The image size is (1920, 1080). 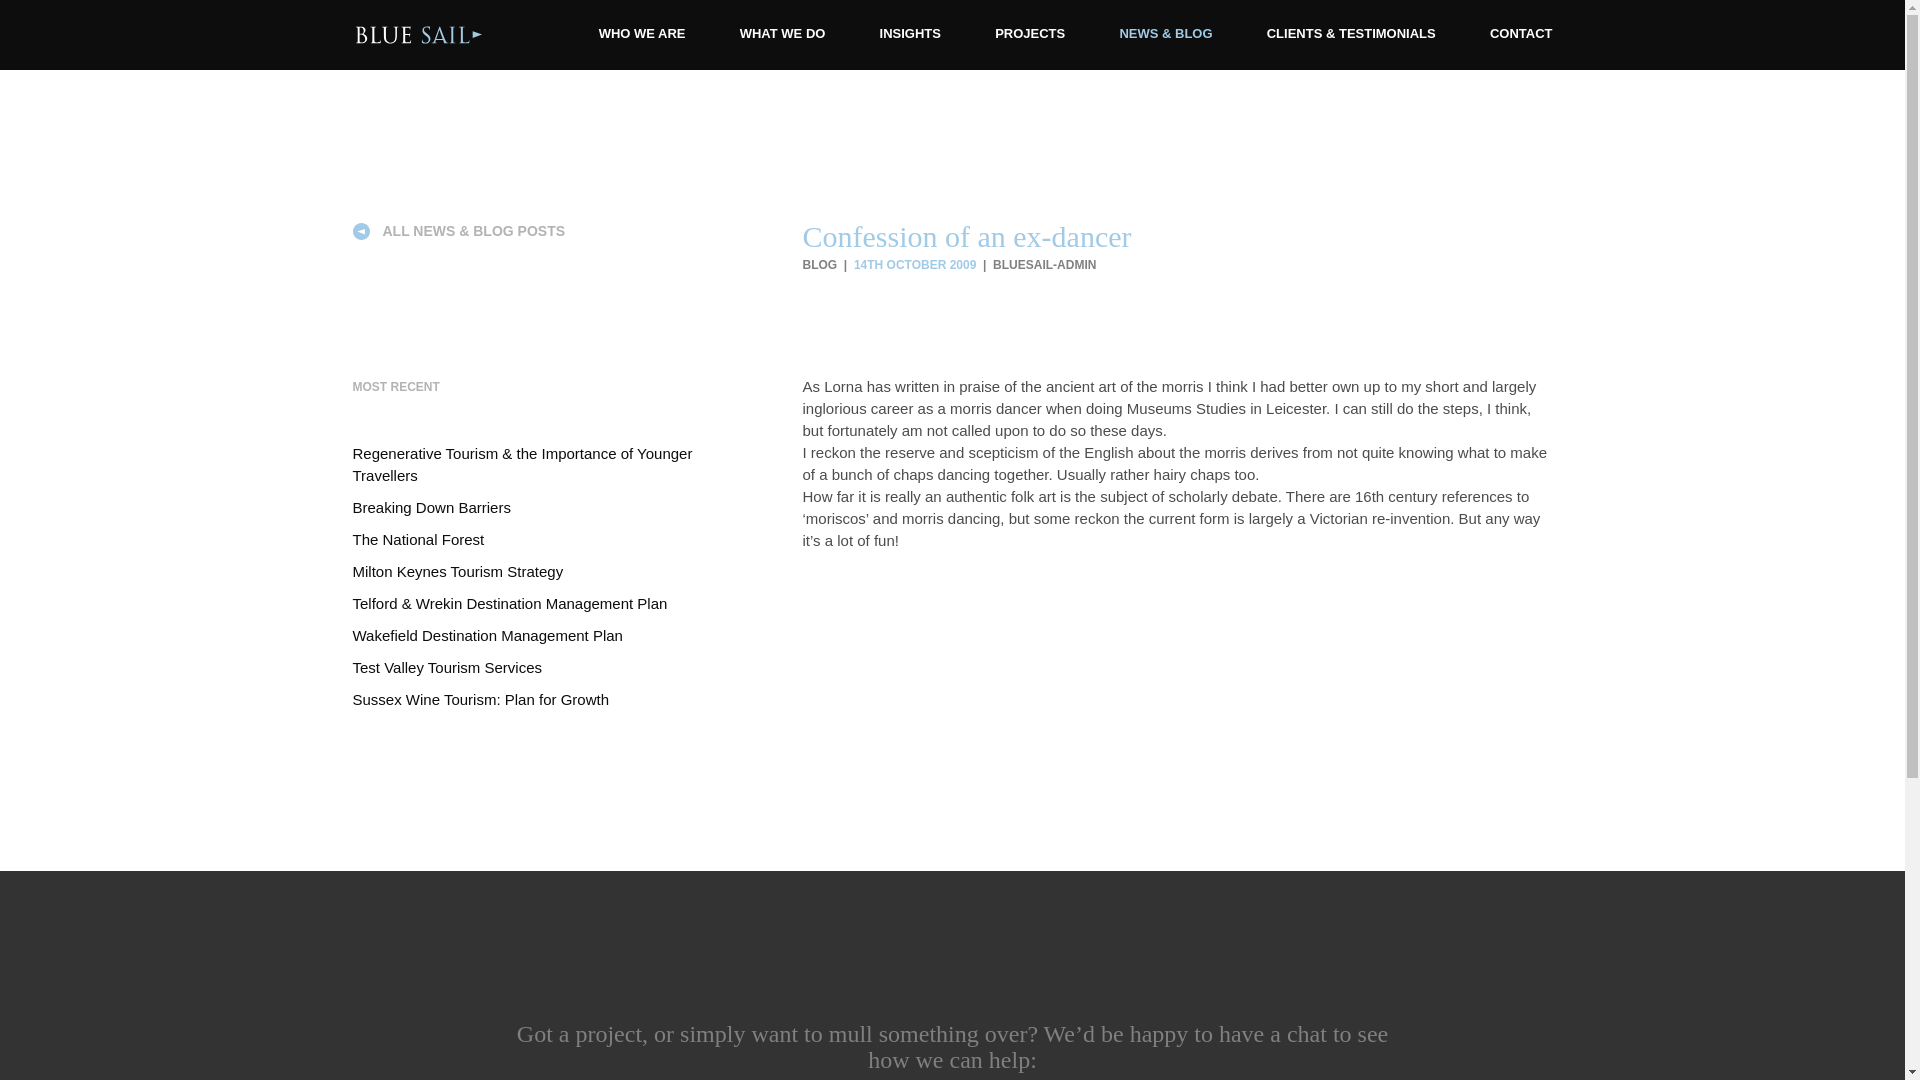 I want to click on Sussex Wine Tourism: Plan for Growth, so click(x=480, y=700).